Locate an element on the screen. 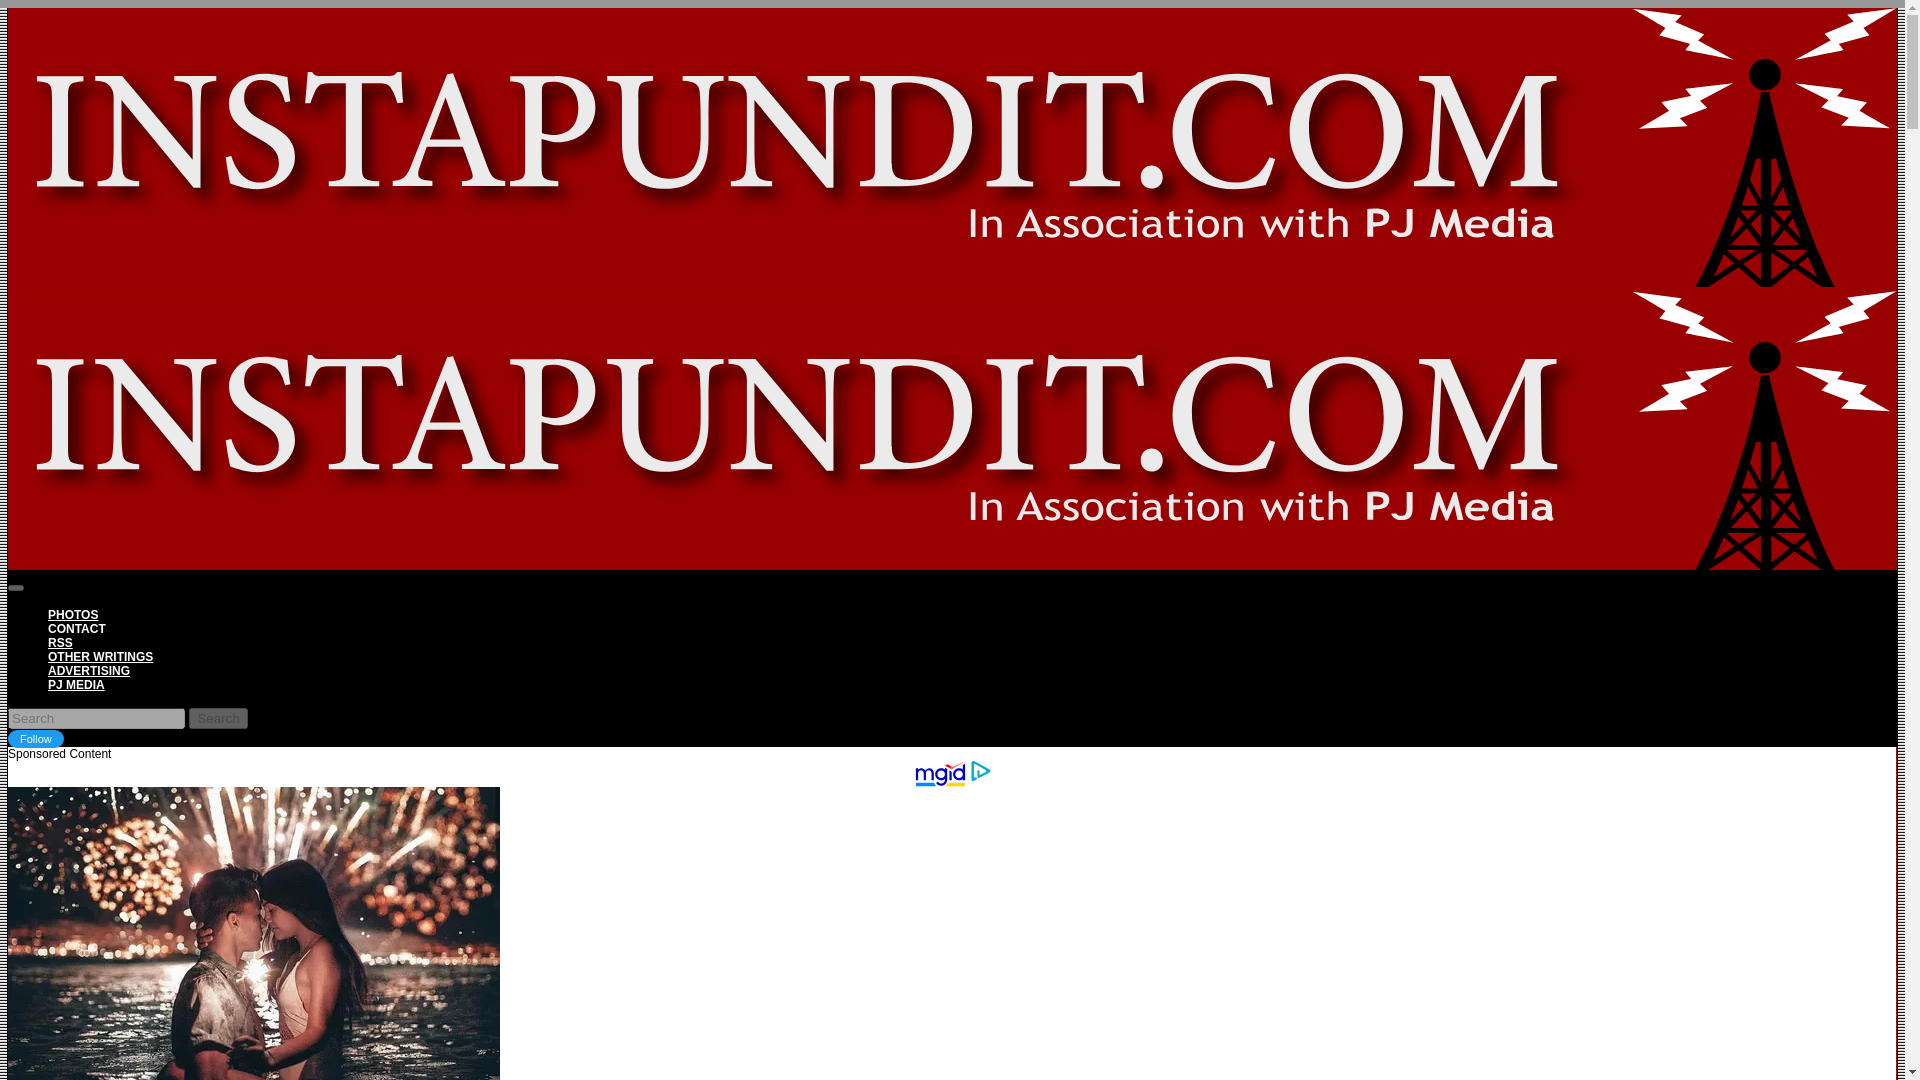 The width and height of the screenshot is (1920, 1080). Contact is located at coordinates (76, 629).